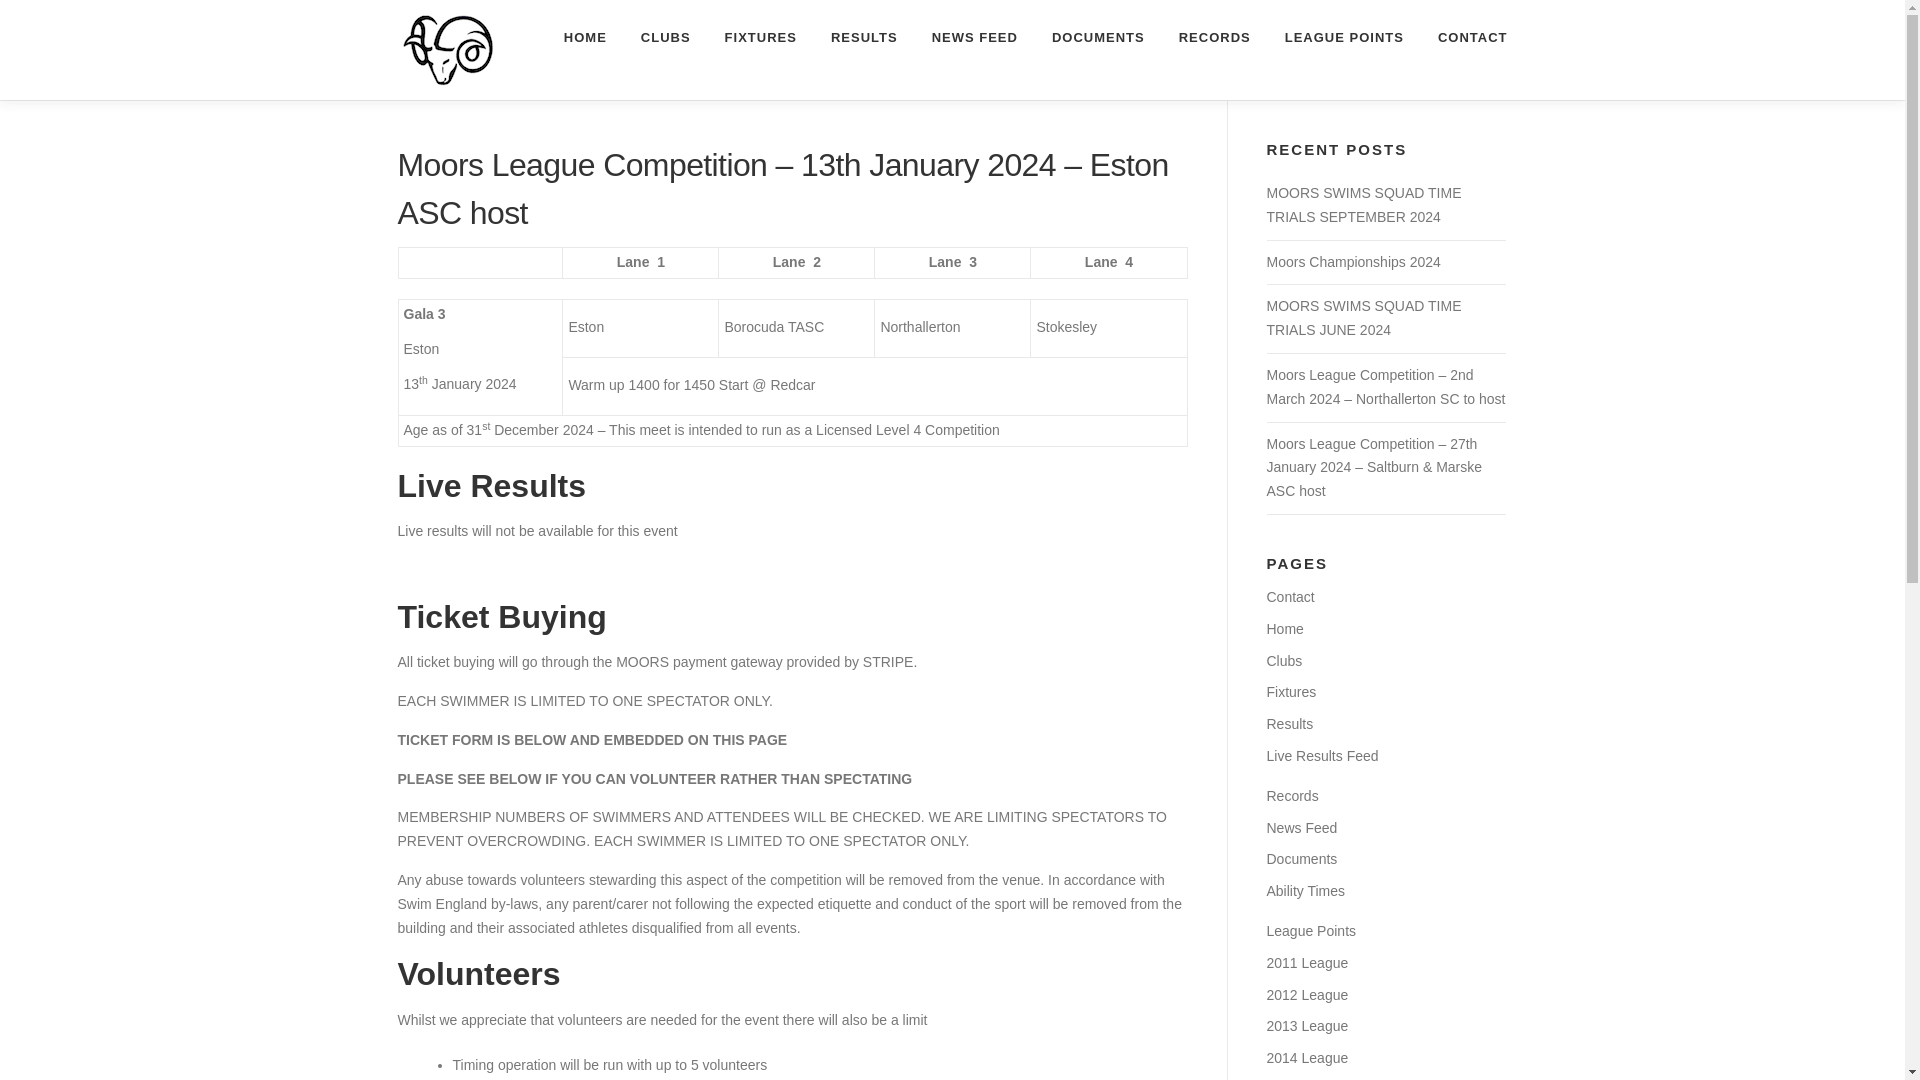  What do you see at coordinates (1291, 796) in the screenshot?
I see `Records` at bounding box center [1291, 796].